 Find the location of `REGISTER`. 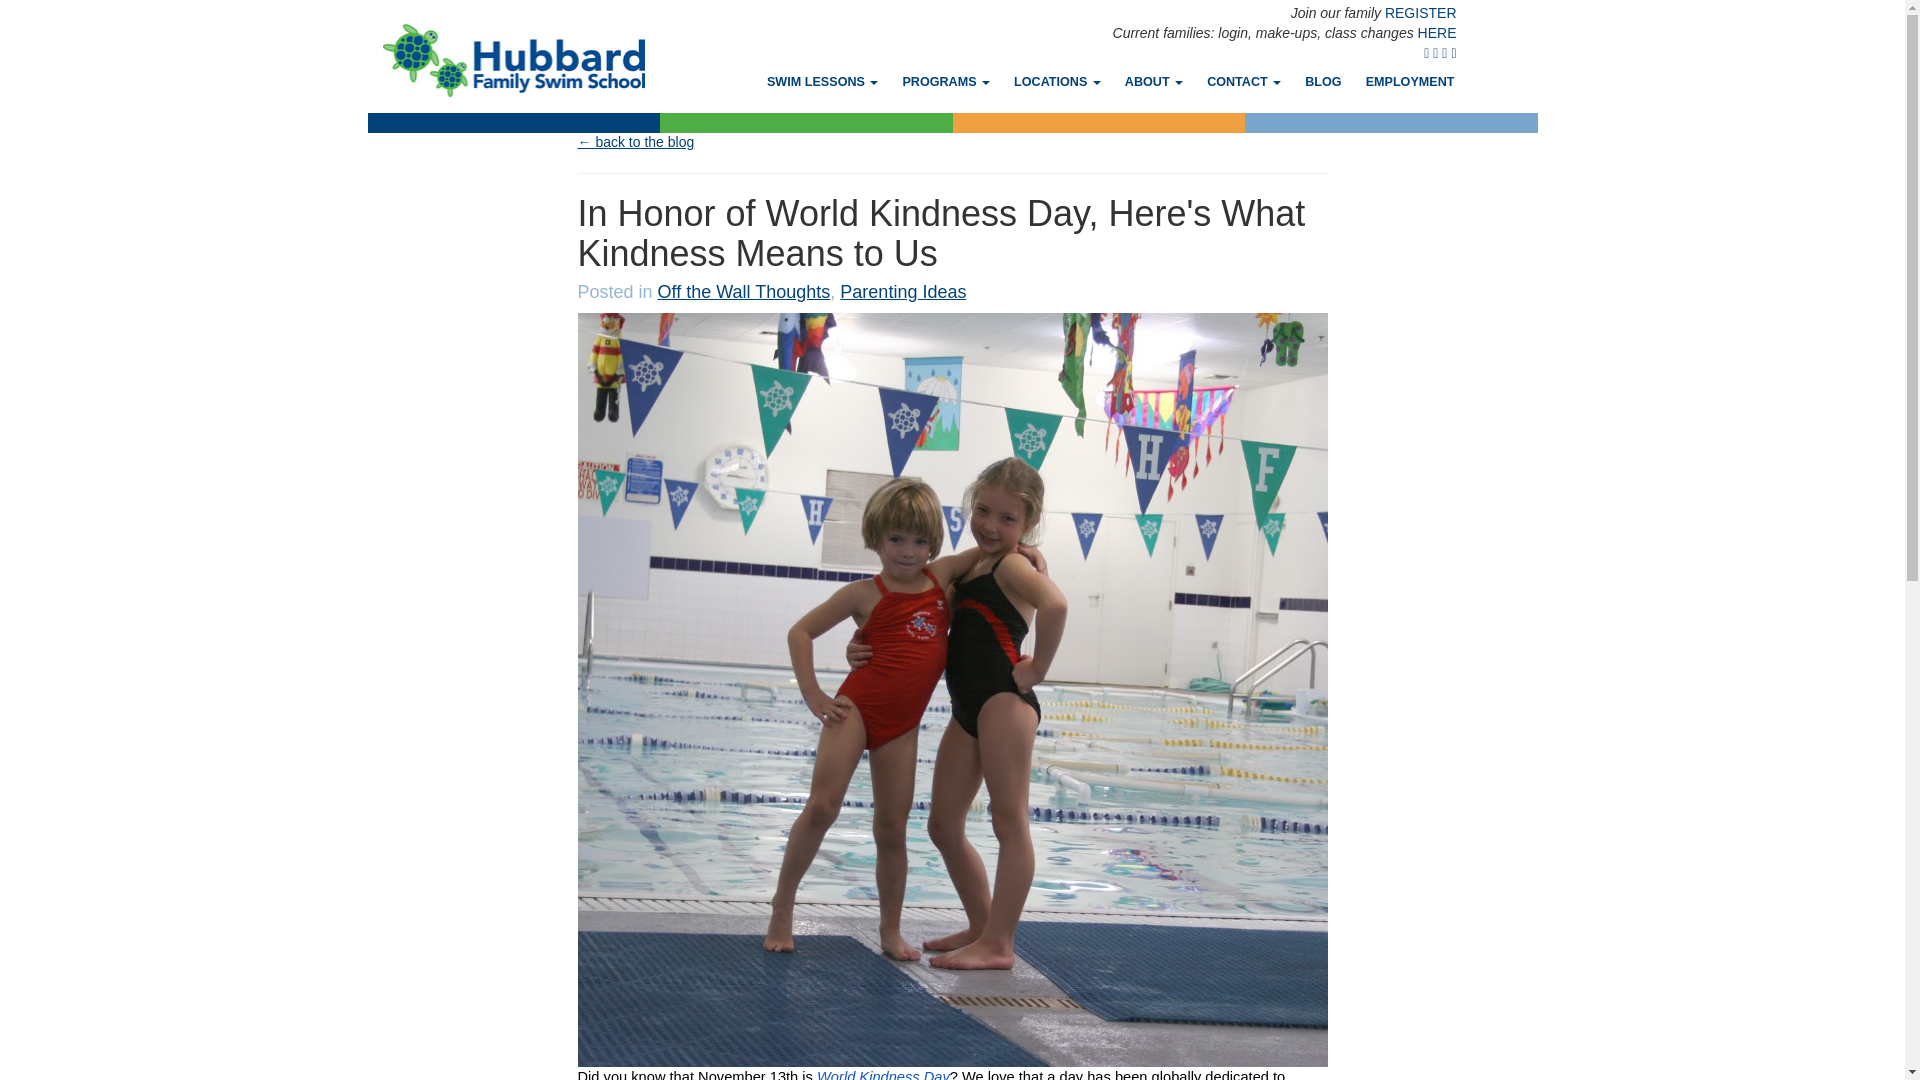

REGISTER is located at coordinates (1420, 12).